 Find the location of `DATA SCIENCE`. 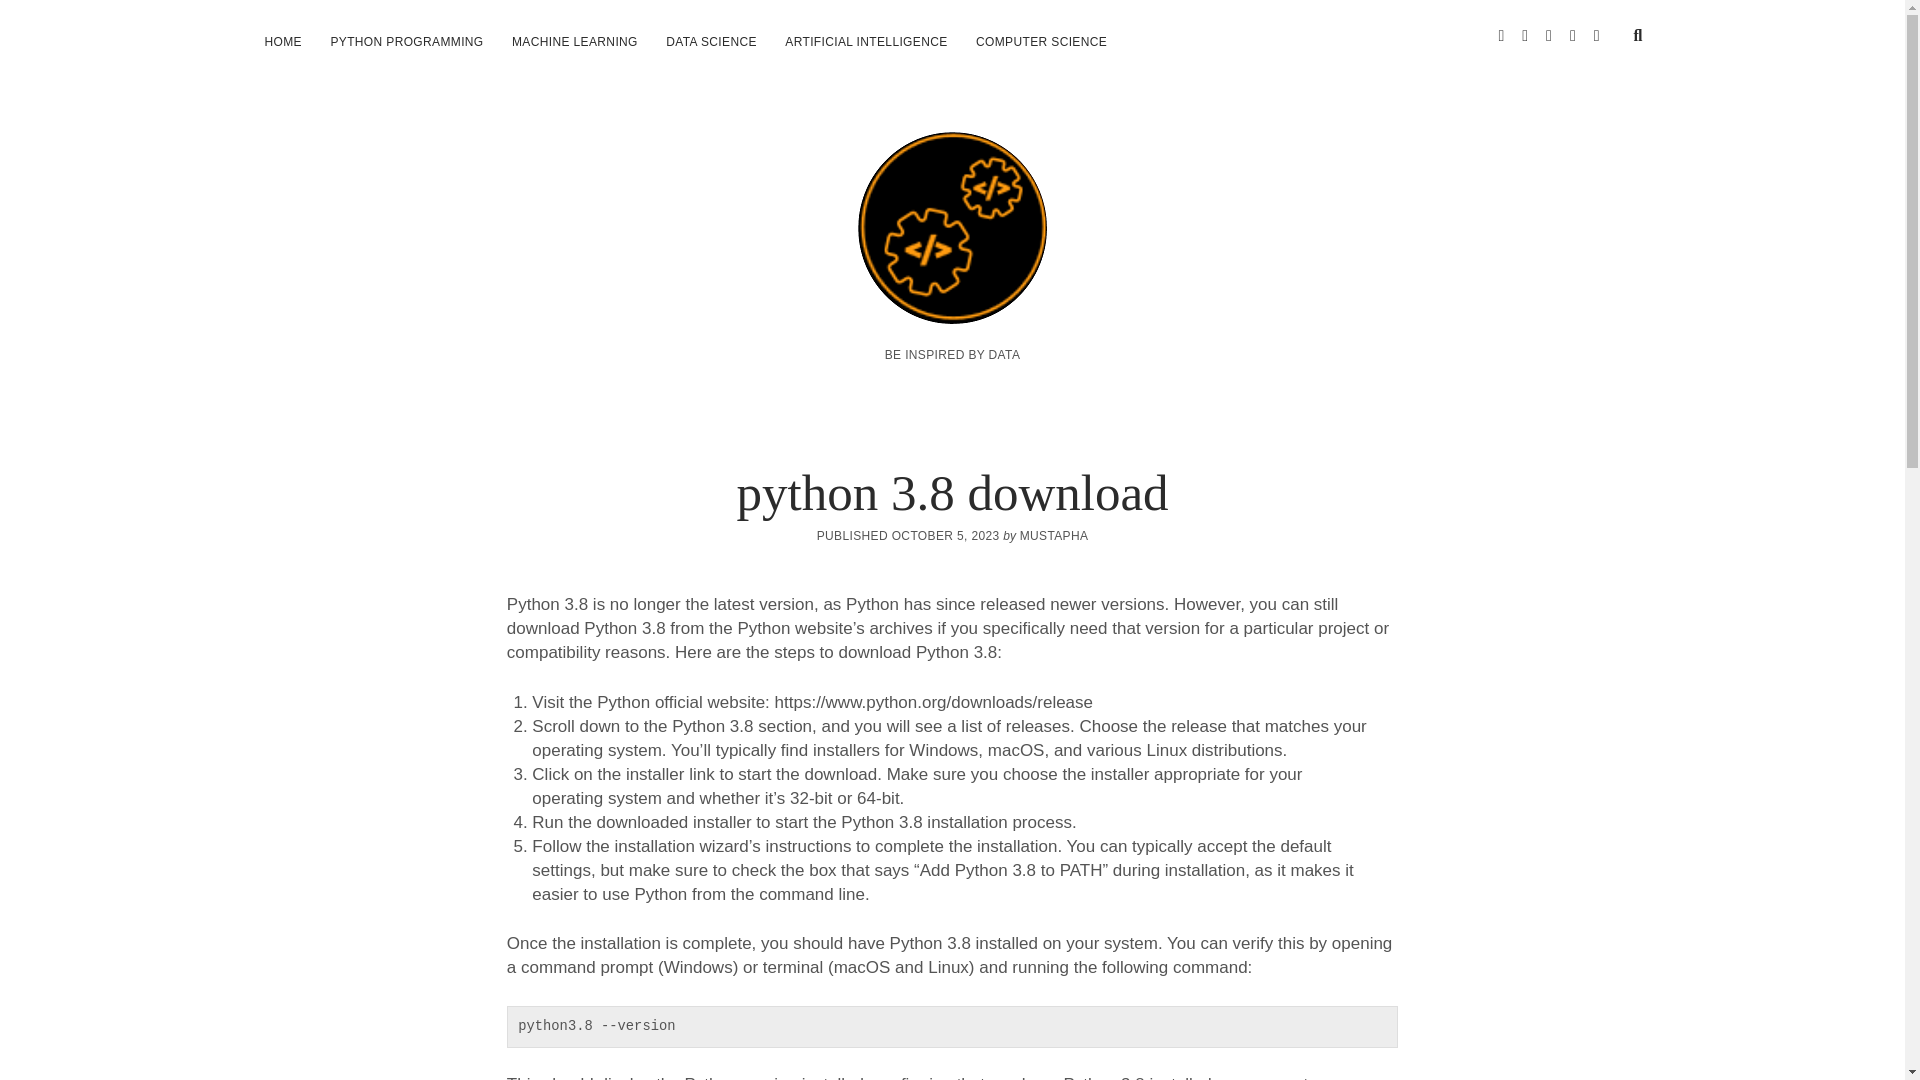

DATA SCIENCE is located at coordinates (712, 42).